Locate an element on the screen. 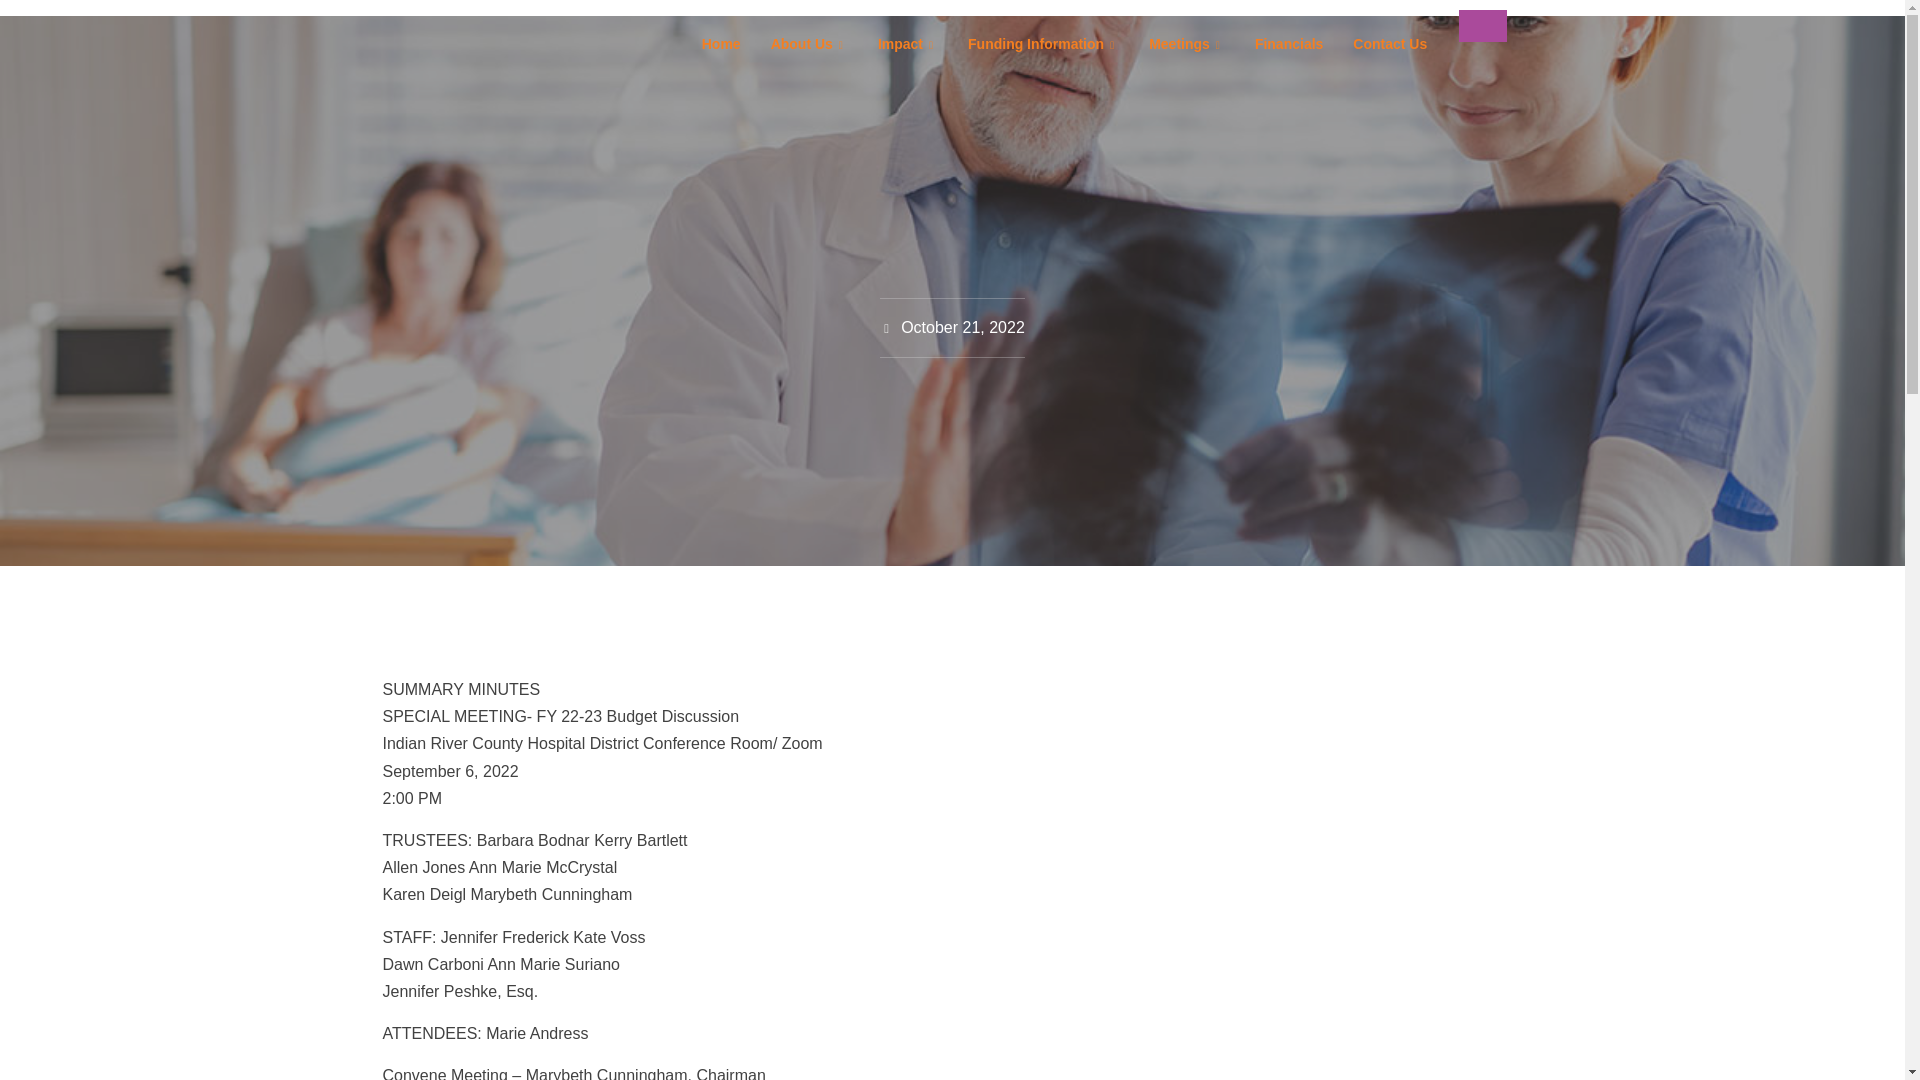 The height and width of the screenshot is (1080, 1920). Contact Us is located at coordinates (1390, 44).